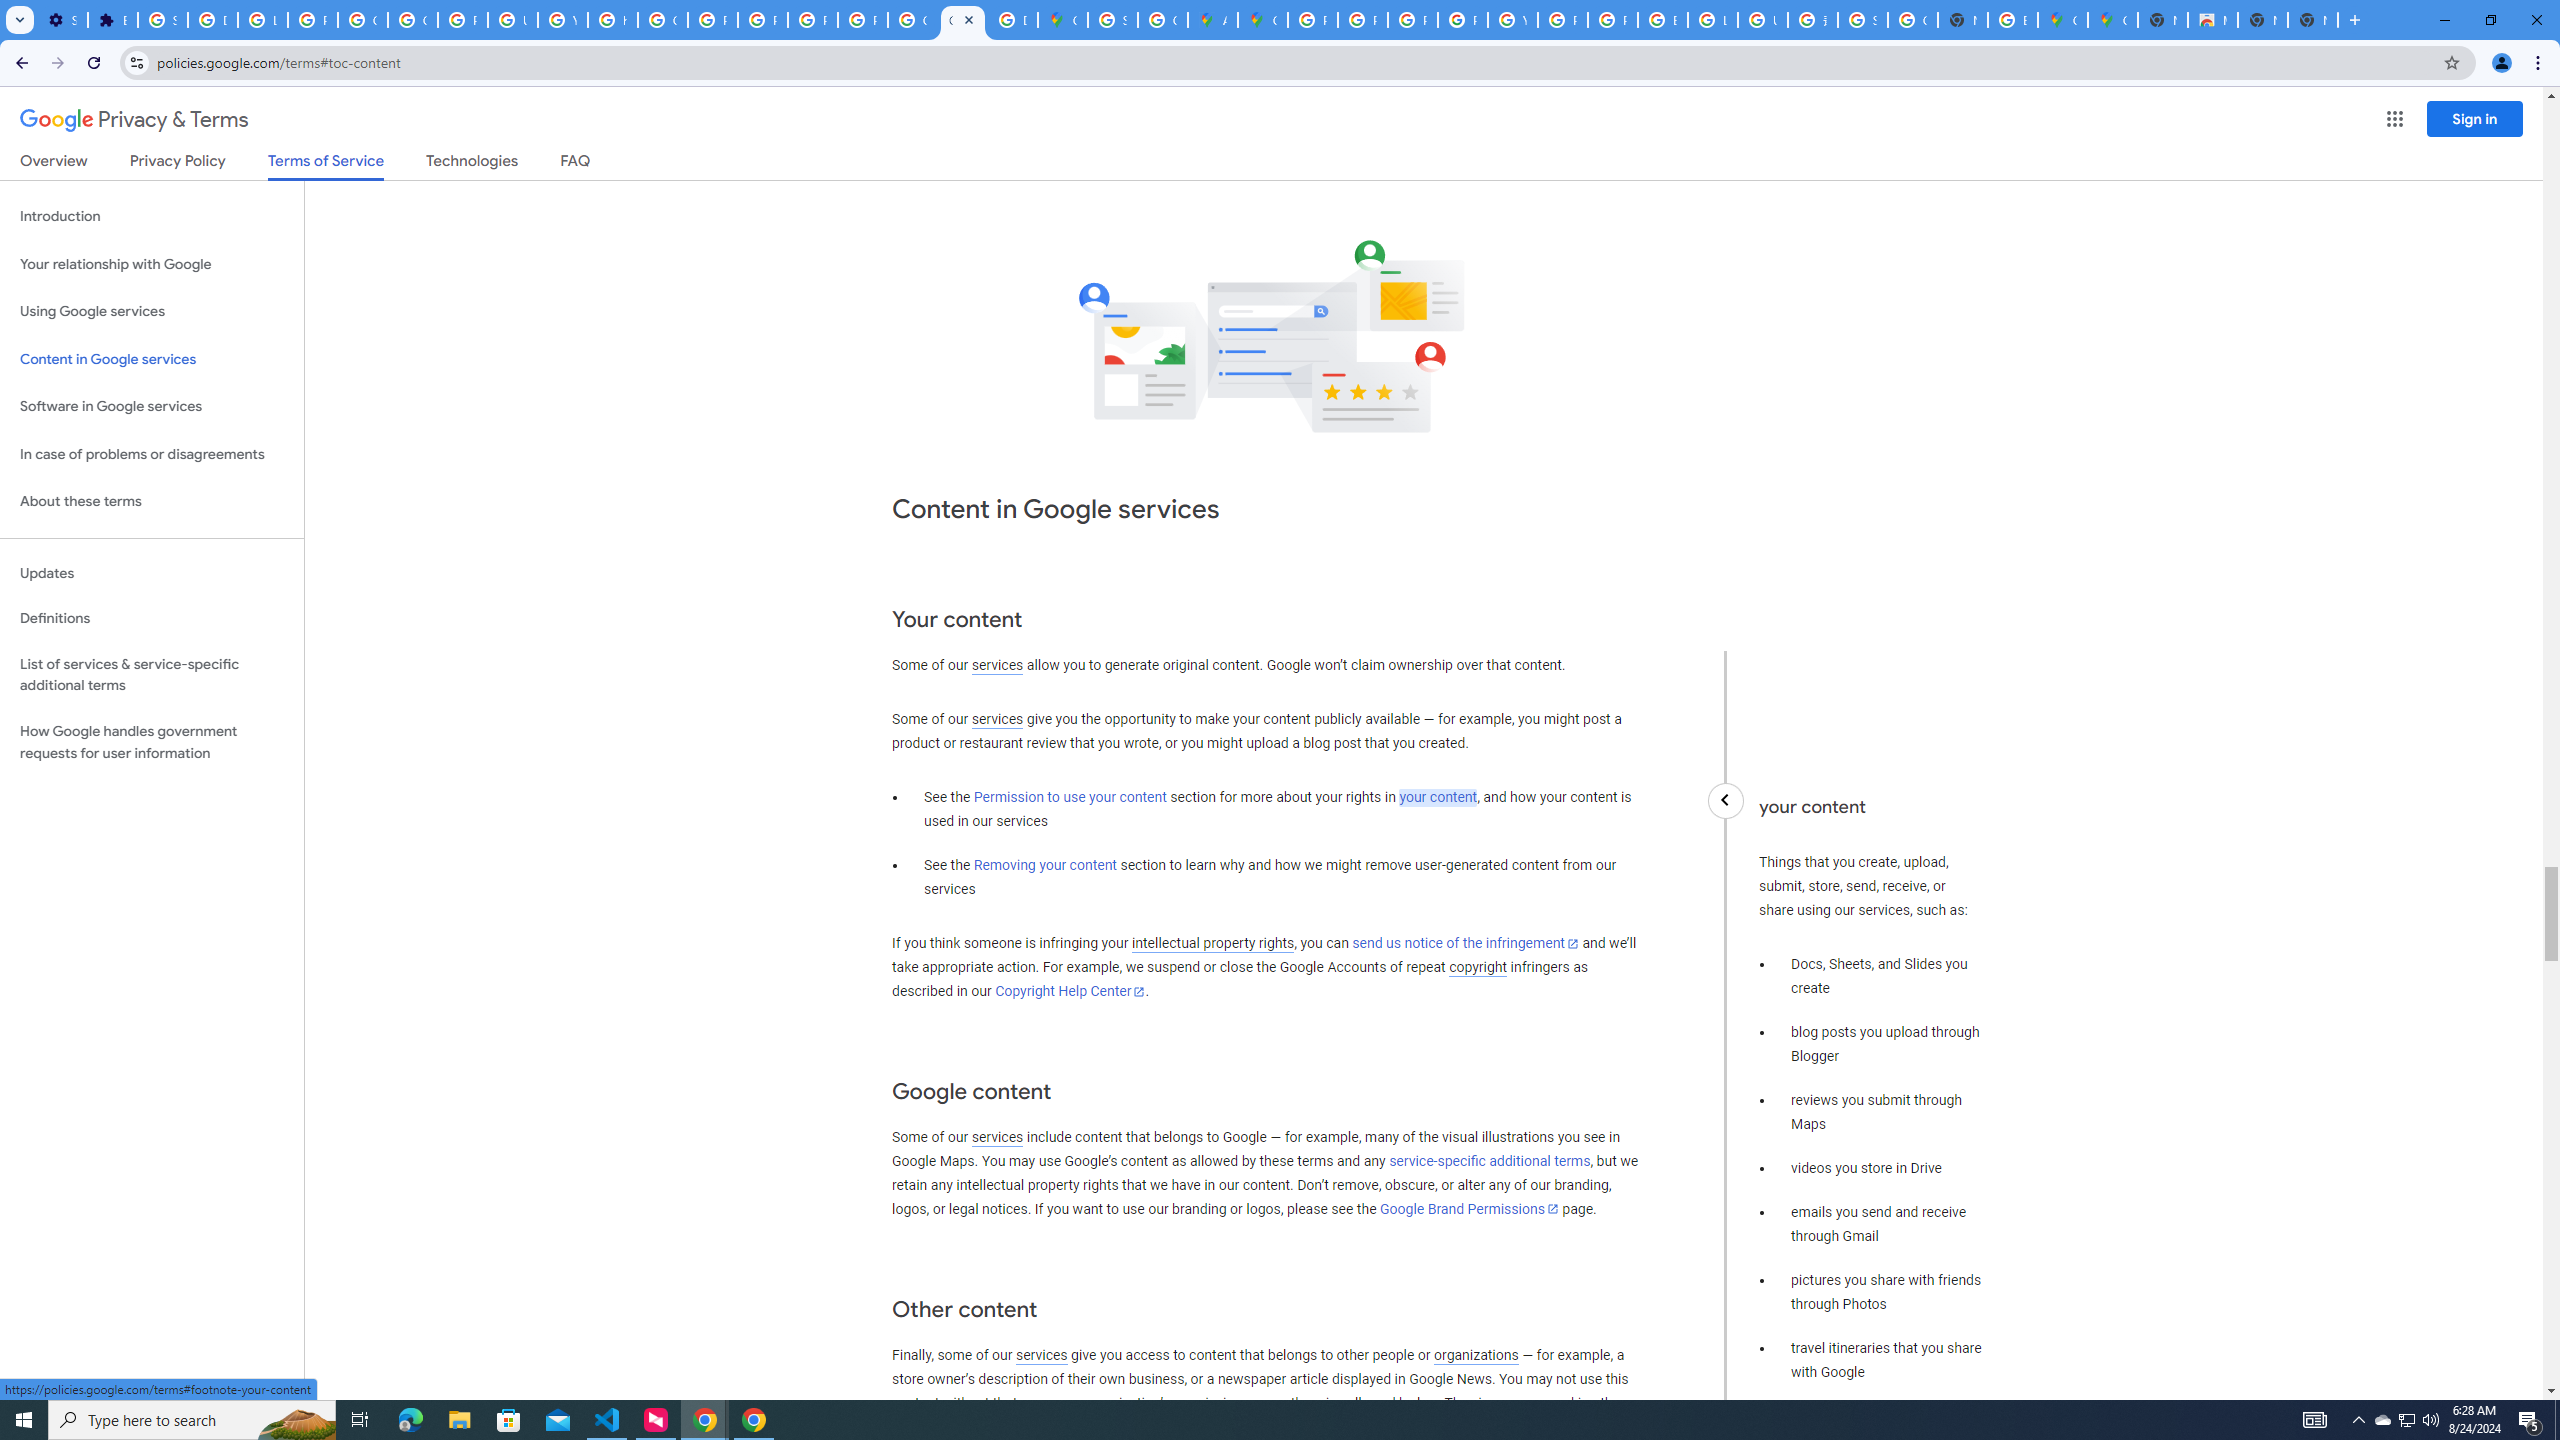 The width and height of the screenshot is (2560, 1440). I want to click on Policy Accountability and Transparency - Transparency Center, so click(1313, 20).